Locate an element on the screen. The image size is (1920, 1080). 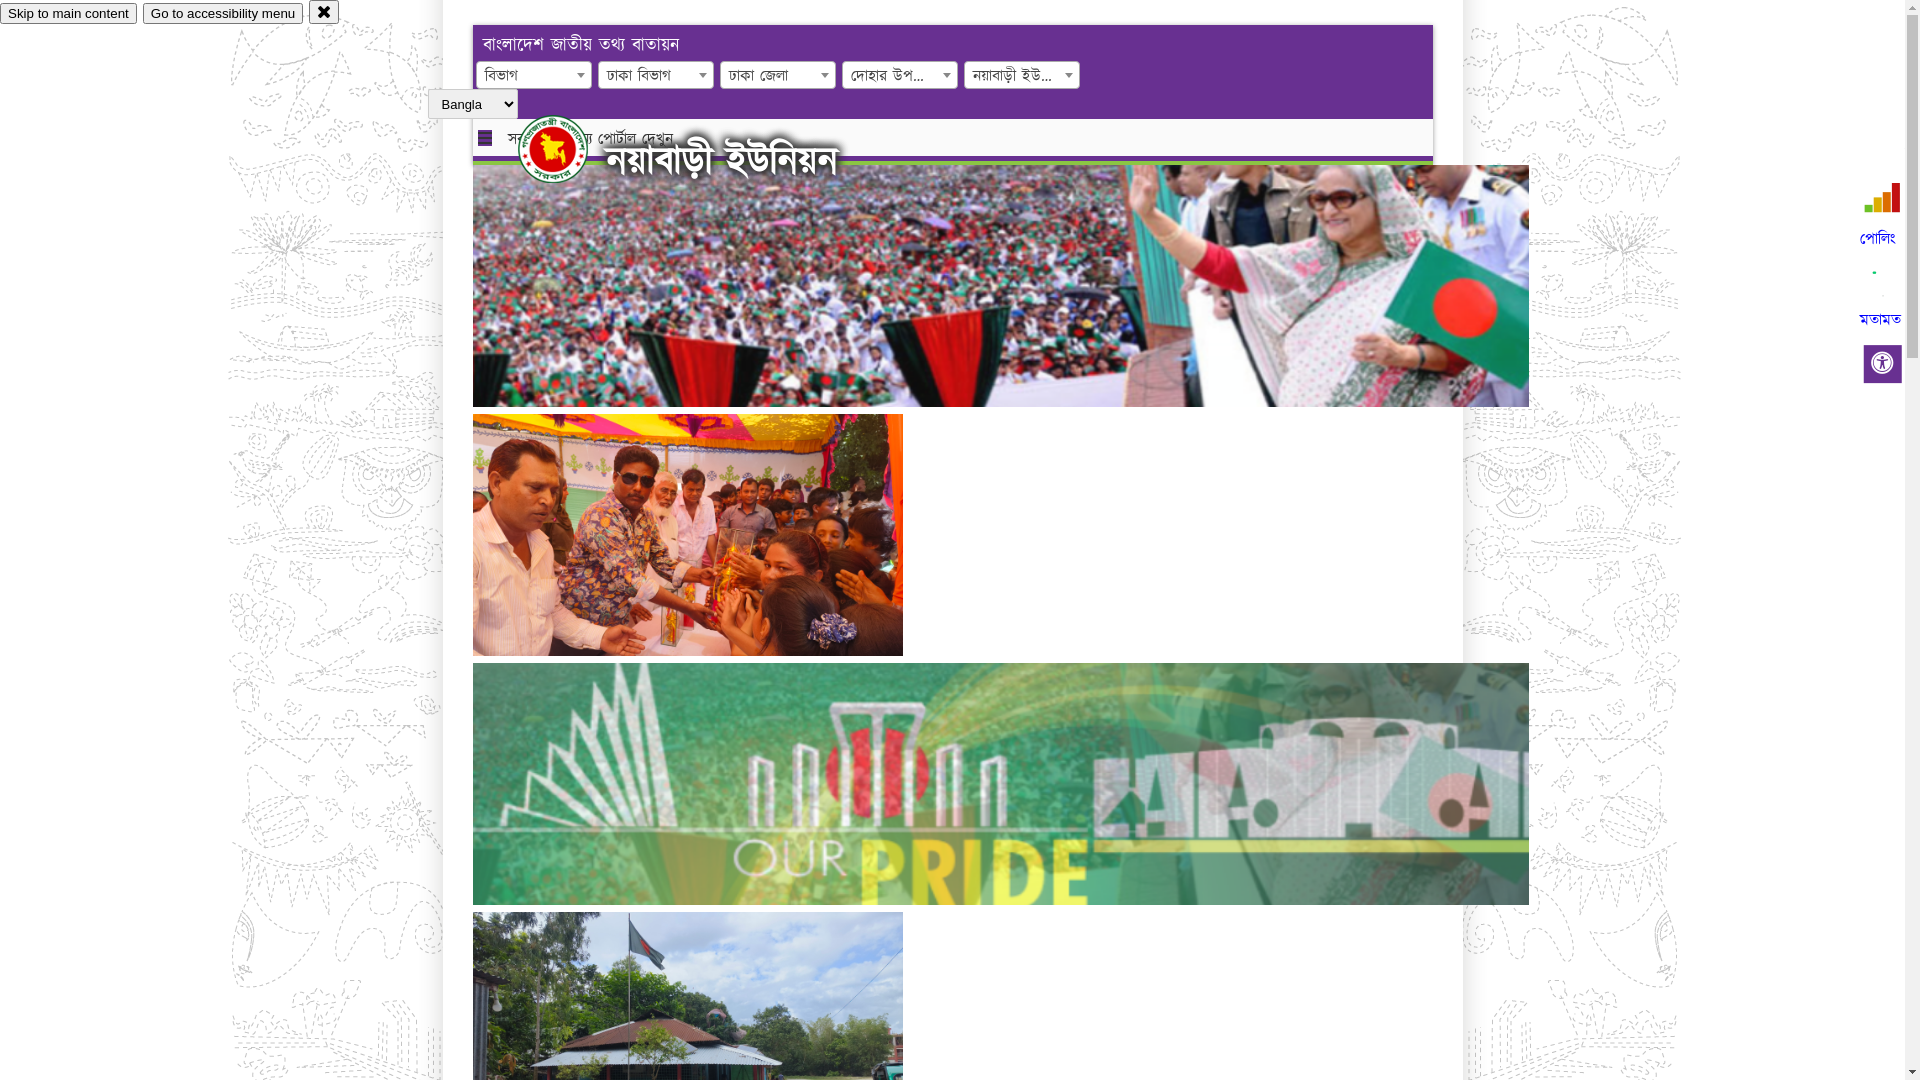

                
             is located at coordinates (570, 149).